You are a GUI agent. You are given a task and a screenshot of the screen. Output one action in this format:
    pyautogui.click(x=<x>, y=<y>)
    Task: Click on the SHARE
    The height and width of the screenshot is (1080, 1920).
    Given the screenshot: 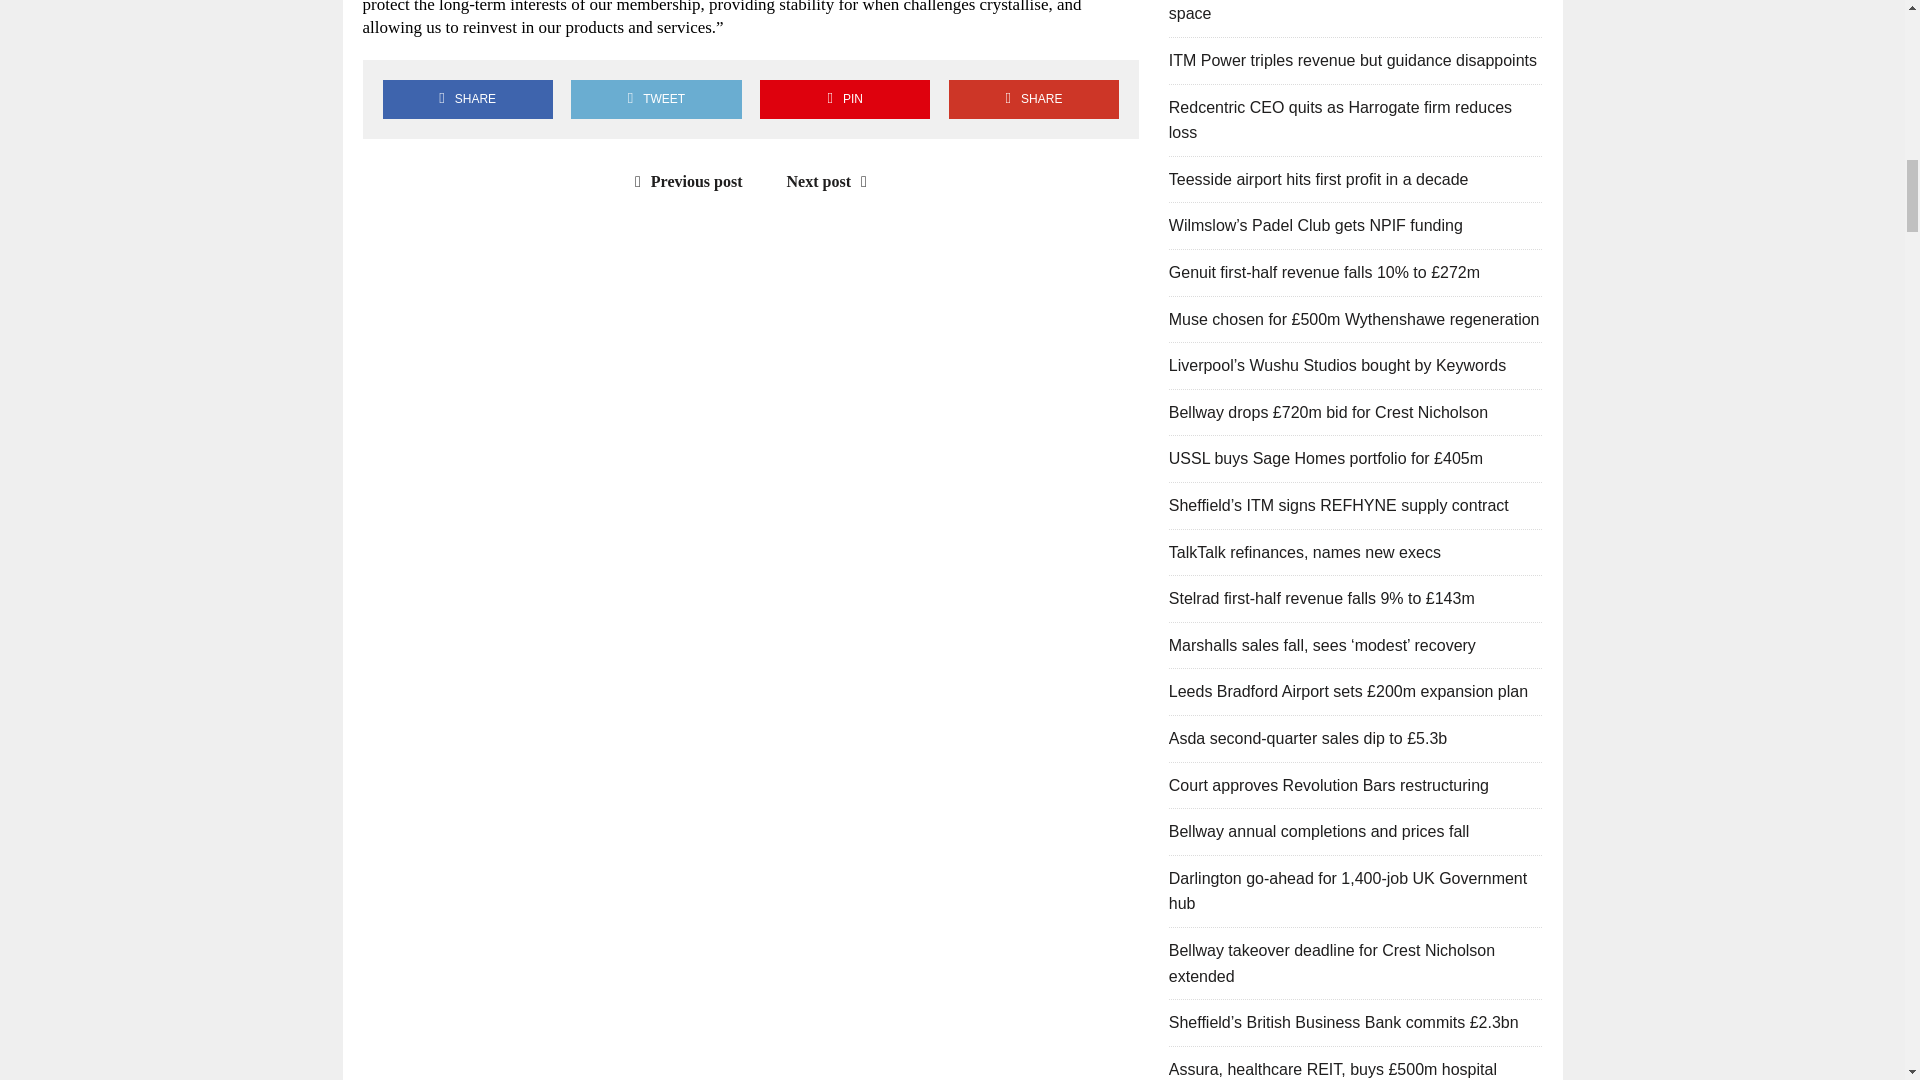 What is the action you would take?
    pyautogui.click(x=1034, y=98)
    